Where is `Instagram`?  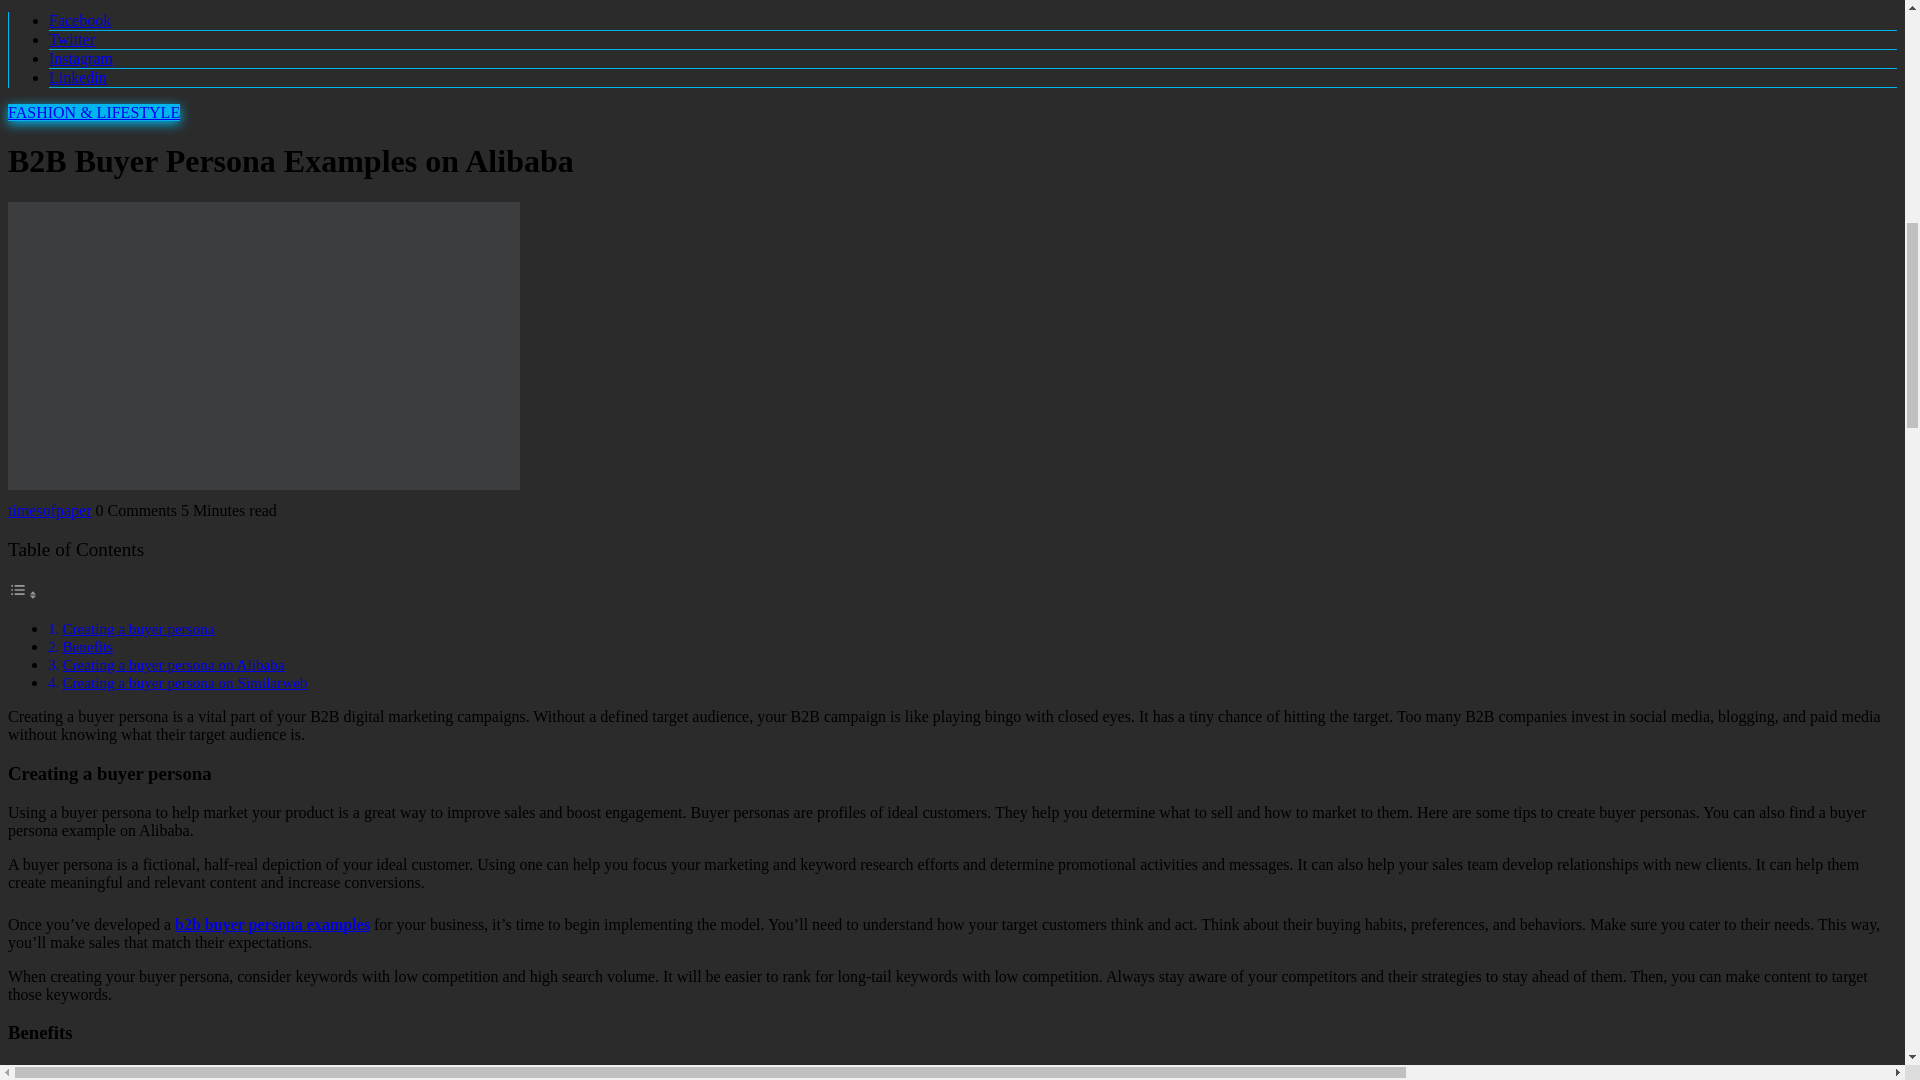 Instagram is located at coordinates (81, 58).